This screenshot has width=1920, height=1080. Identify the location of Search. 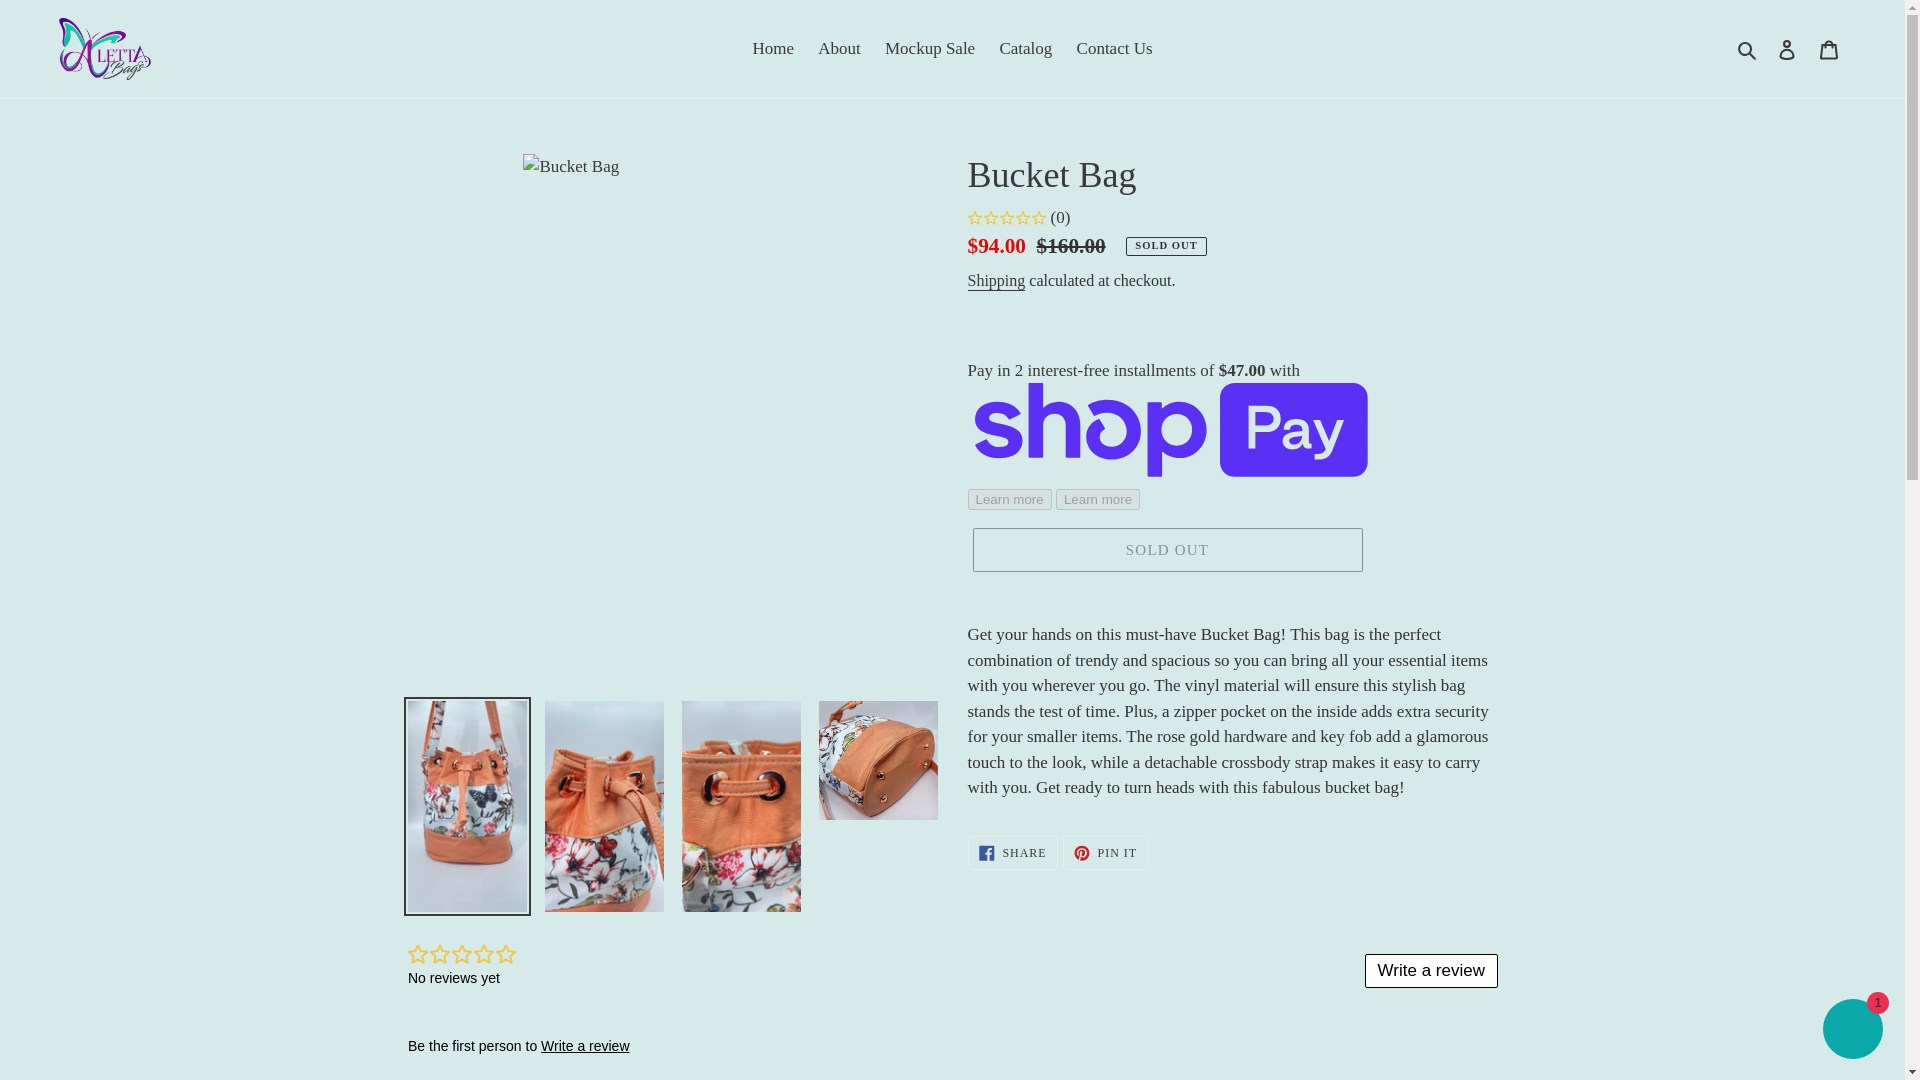
(1787, 48).